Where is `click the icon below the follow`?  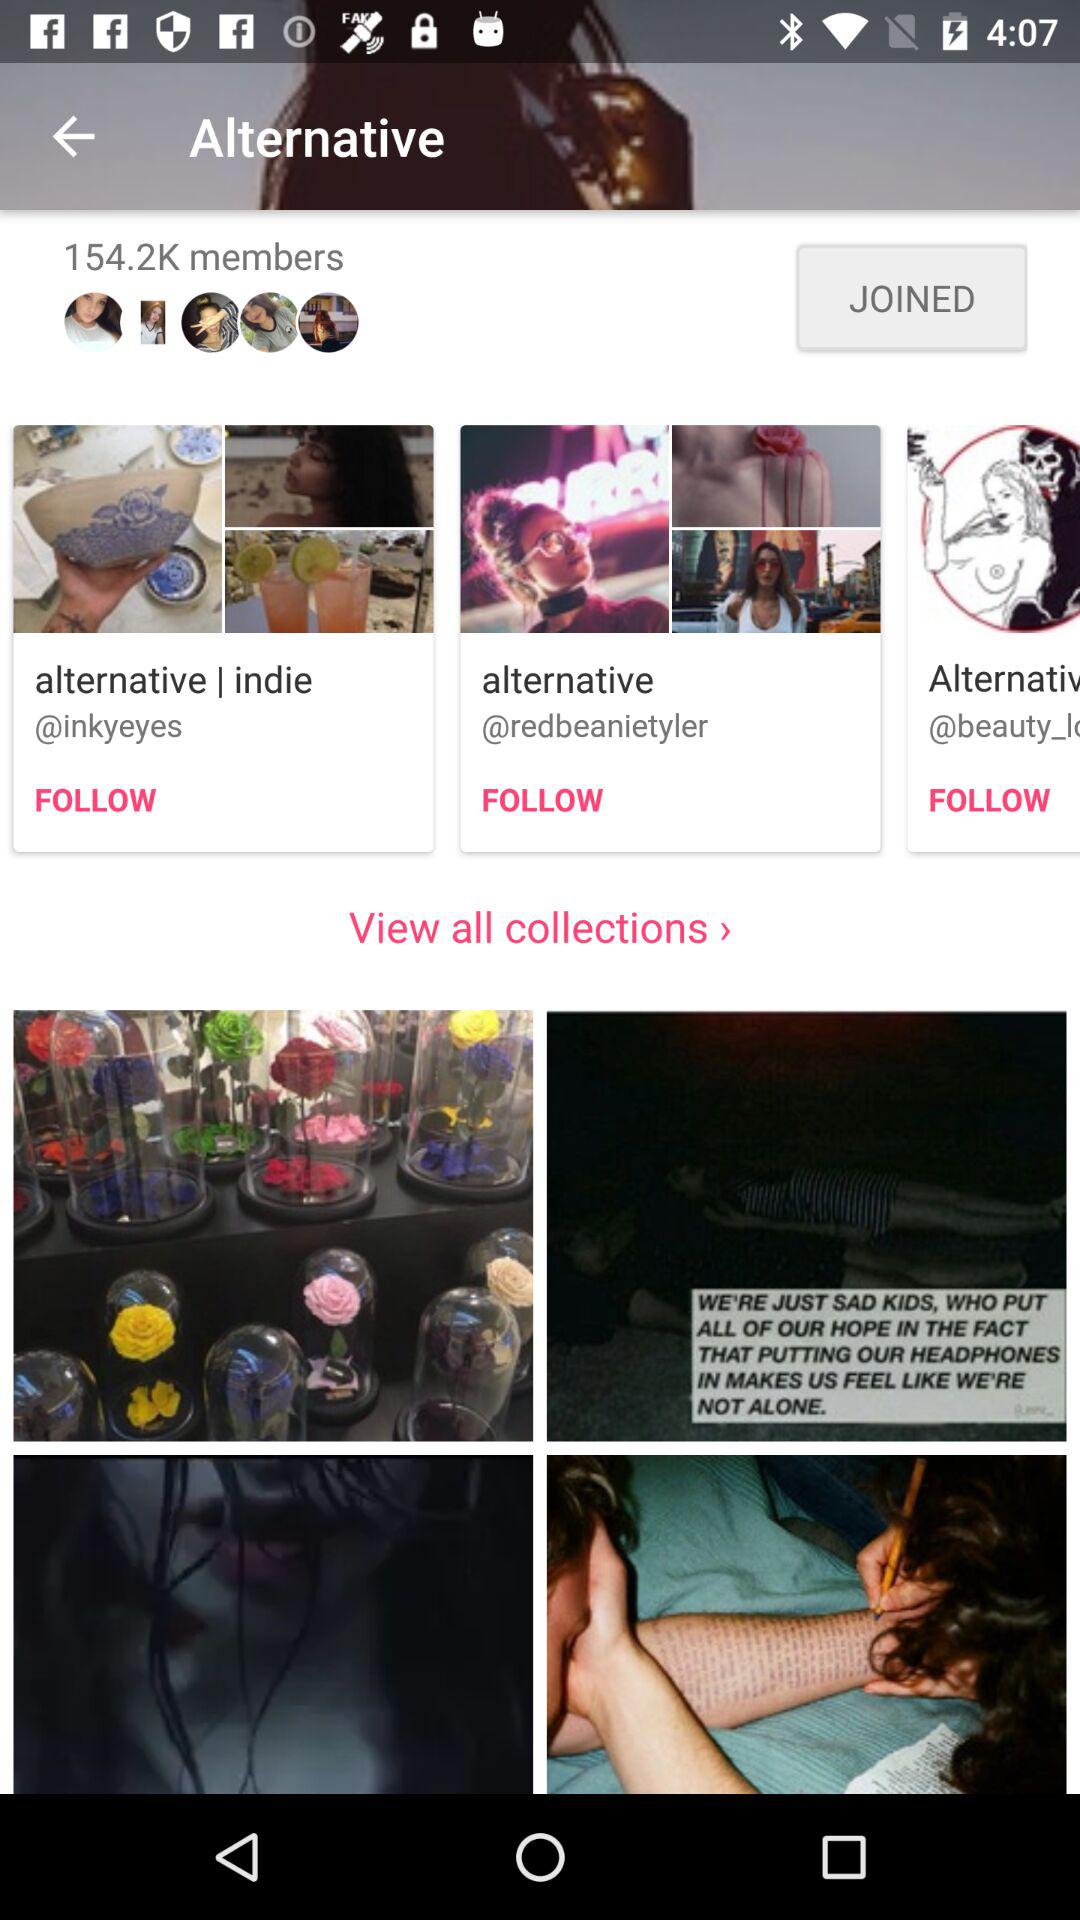 click the icon below the follow is located at coordinates (540, 926).